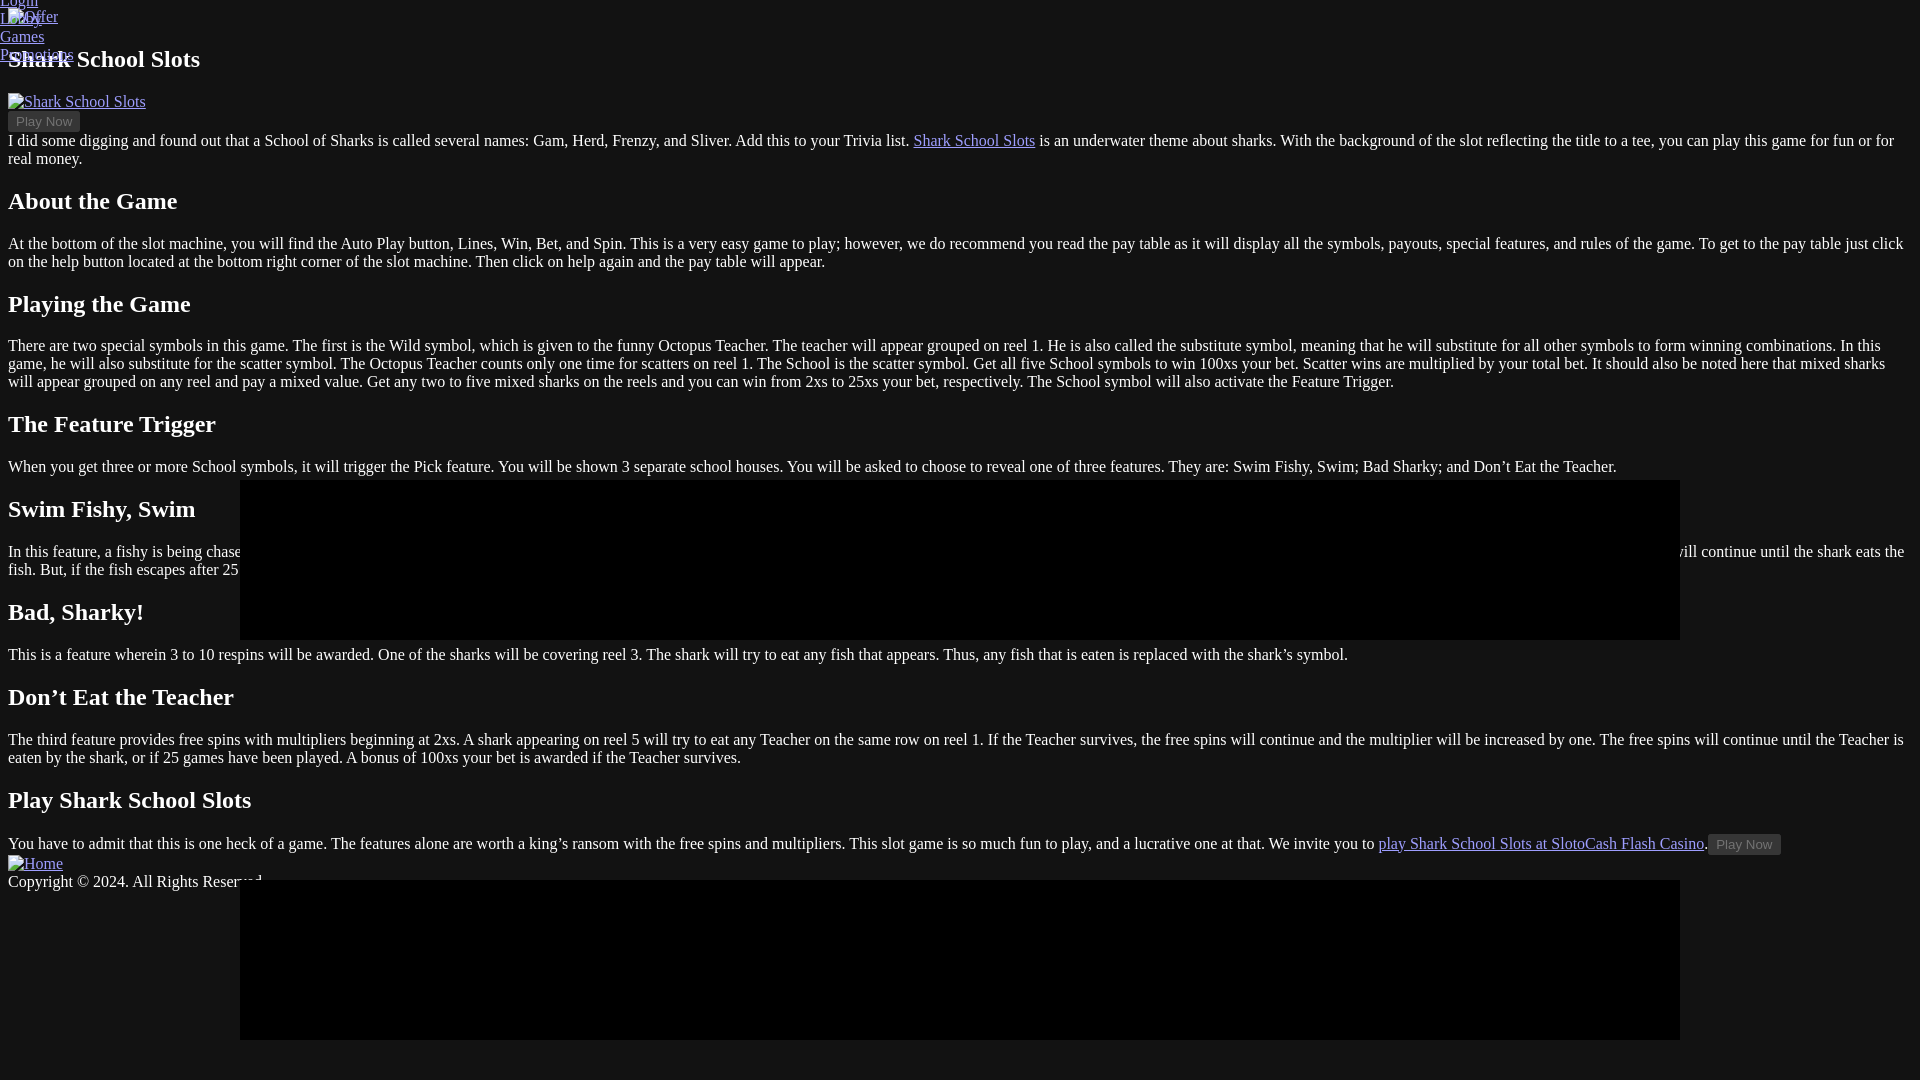 The height and width of the screenshot is (1080, 1920). What do you see at coordinates (1744, 844) in the screenshot?
I see `Play Now` at bounding box center [1744, 844].